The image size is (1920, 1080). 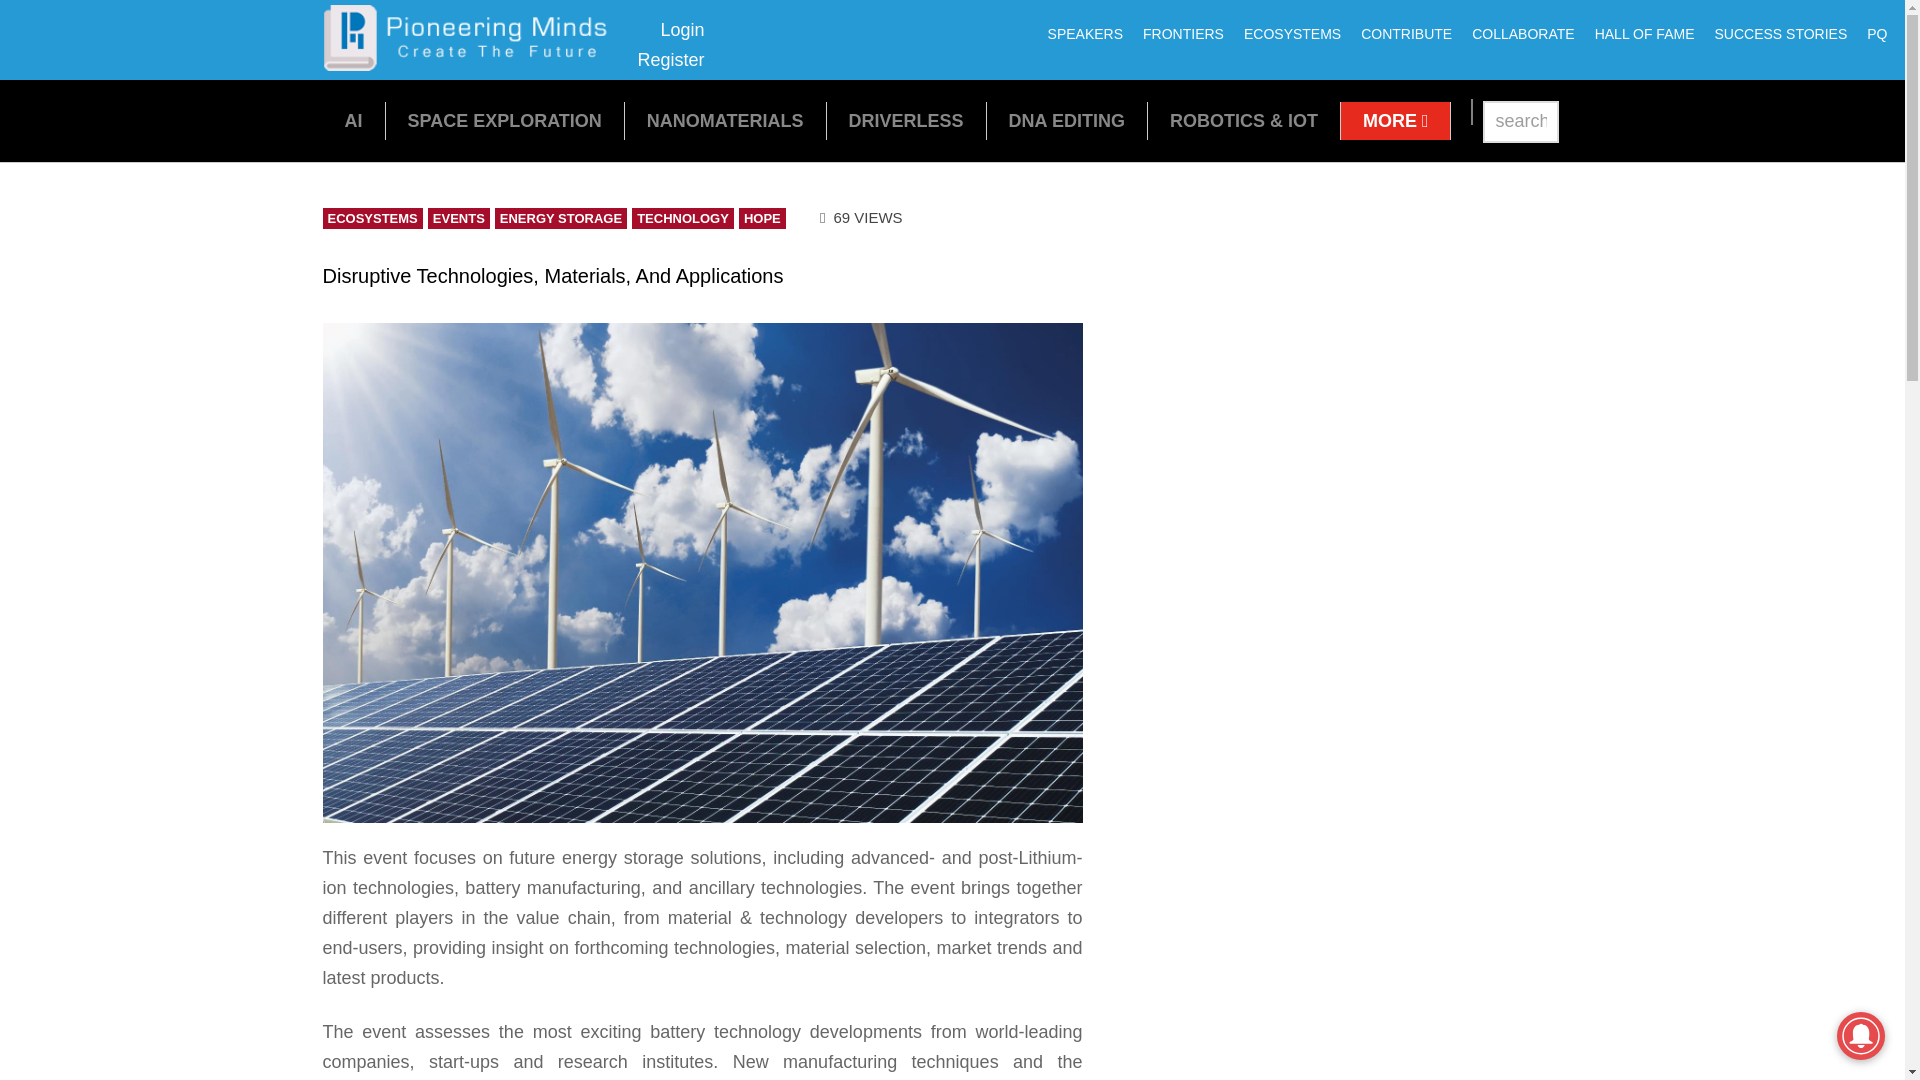 What do you see at coordinates (1067, 120) in the screenshot?
I see `AI` at bounding box center [1067, 120].